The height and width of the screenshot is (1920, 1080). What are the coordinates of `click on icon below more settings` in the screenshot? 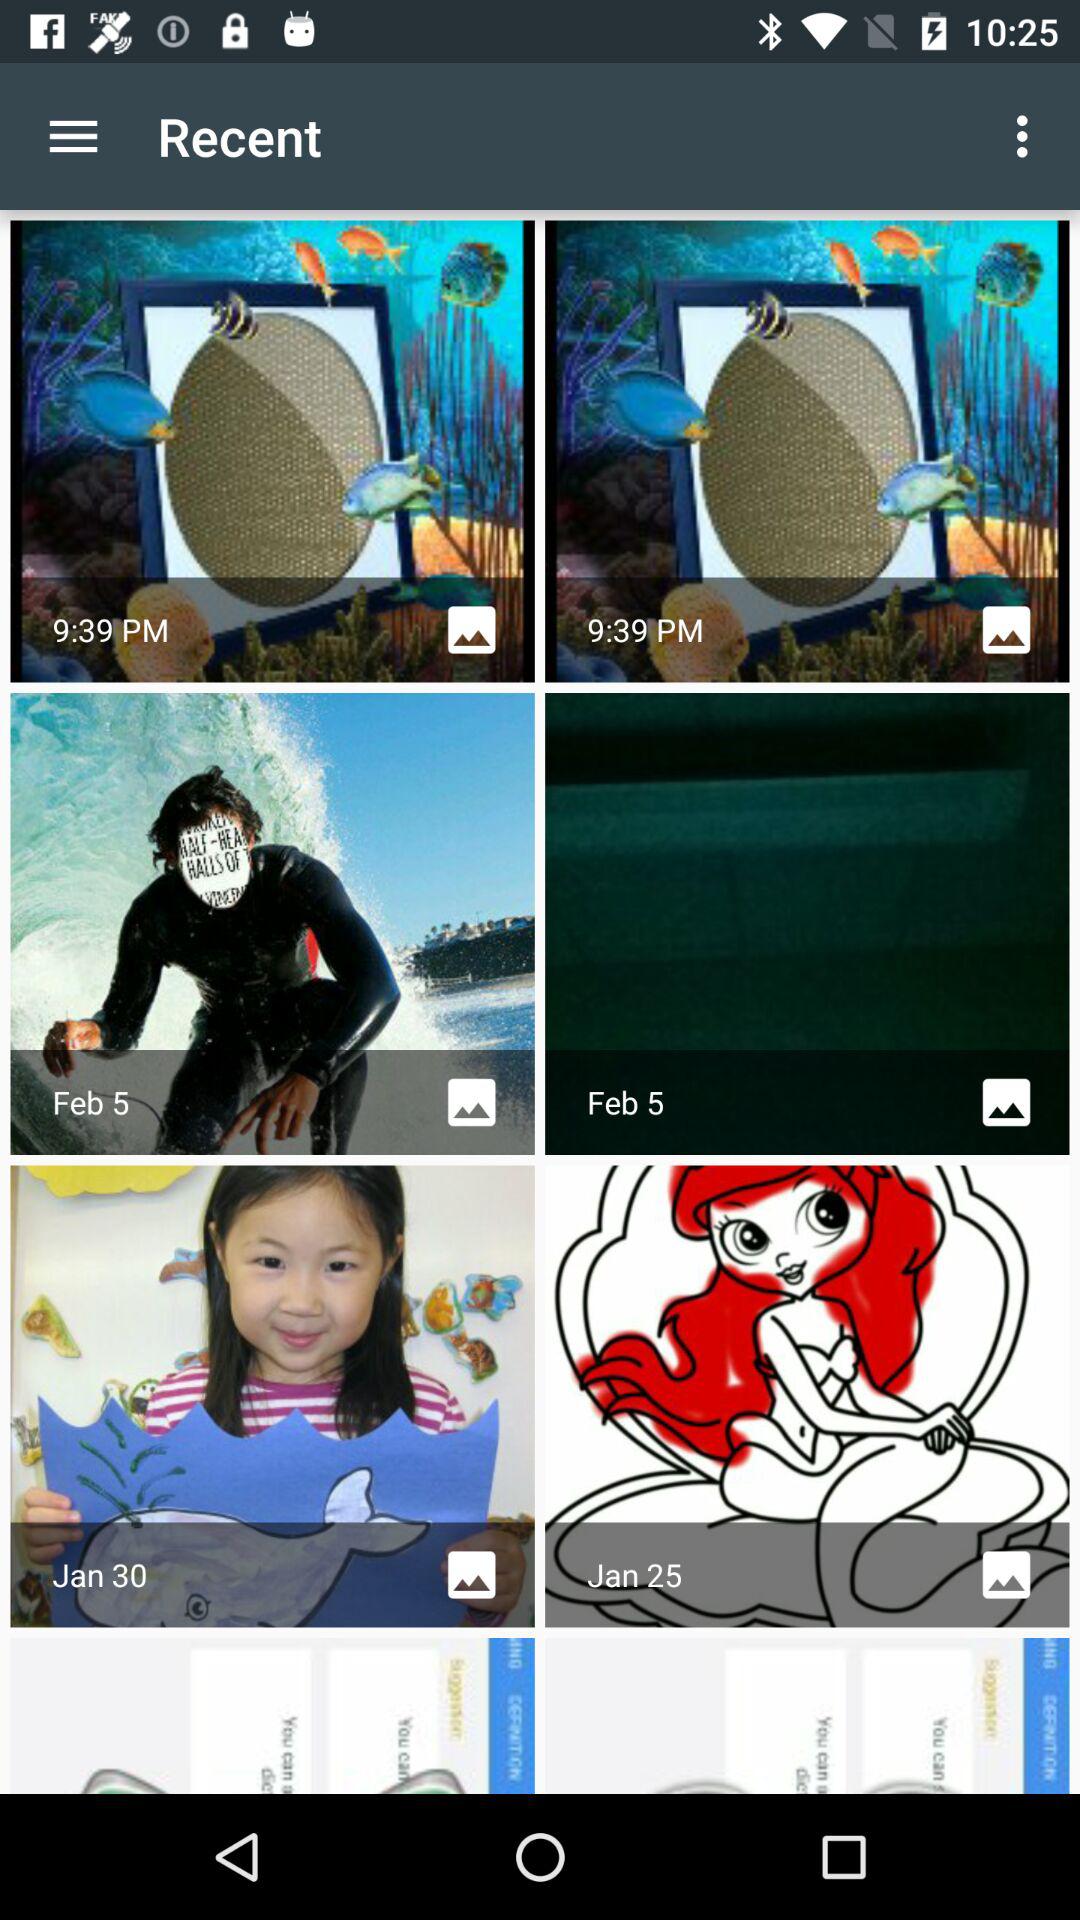 It's located at (808, 452).